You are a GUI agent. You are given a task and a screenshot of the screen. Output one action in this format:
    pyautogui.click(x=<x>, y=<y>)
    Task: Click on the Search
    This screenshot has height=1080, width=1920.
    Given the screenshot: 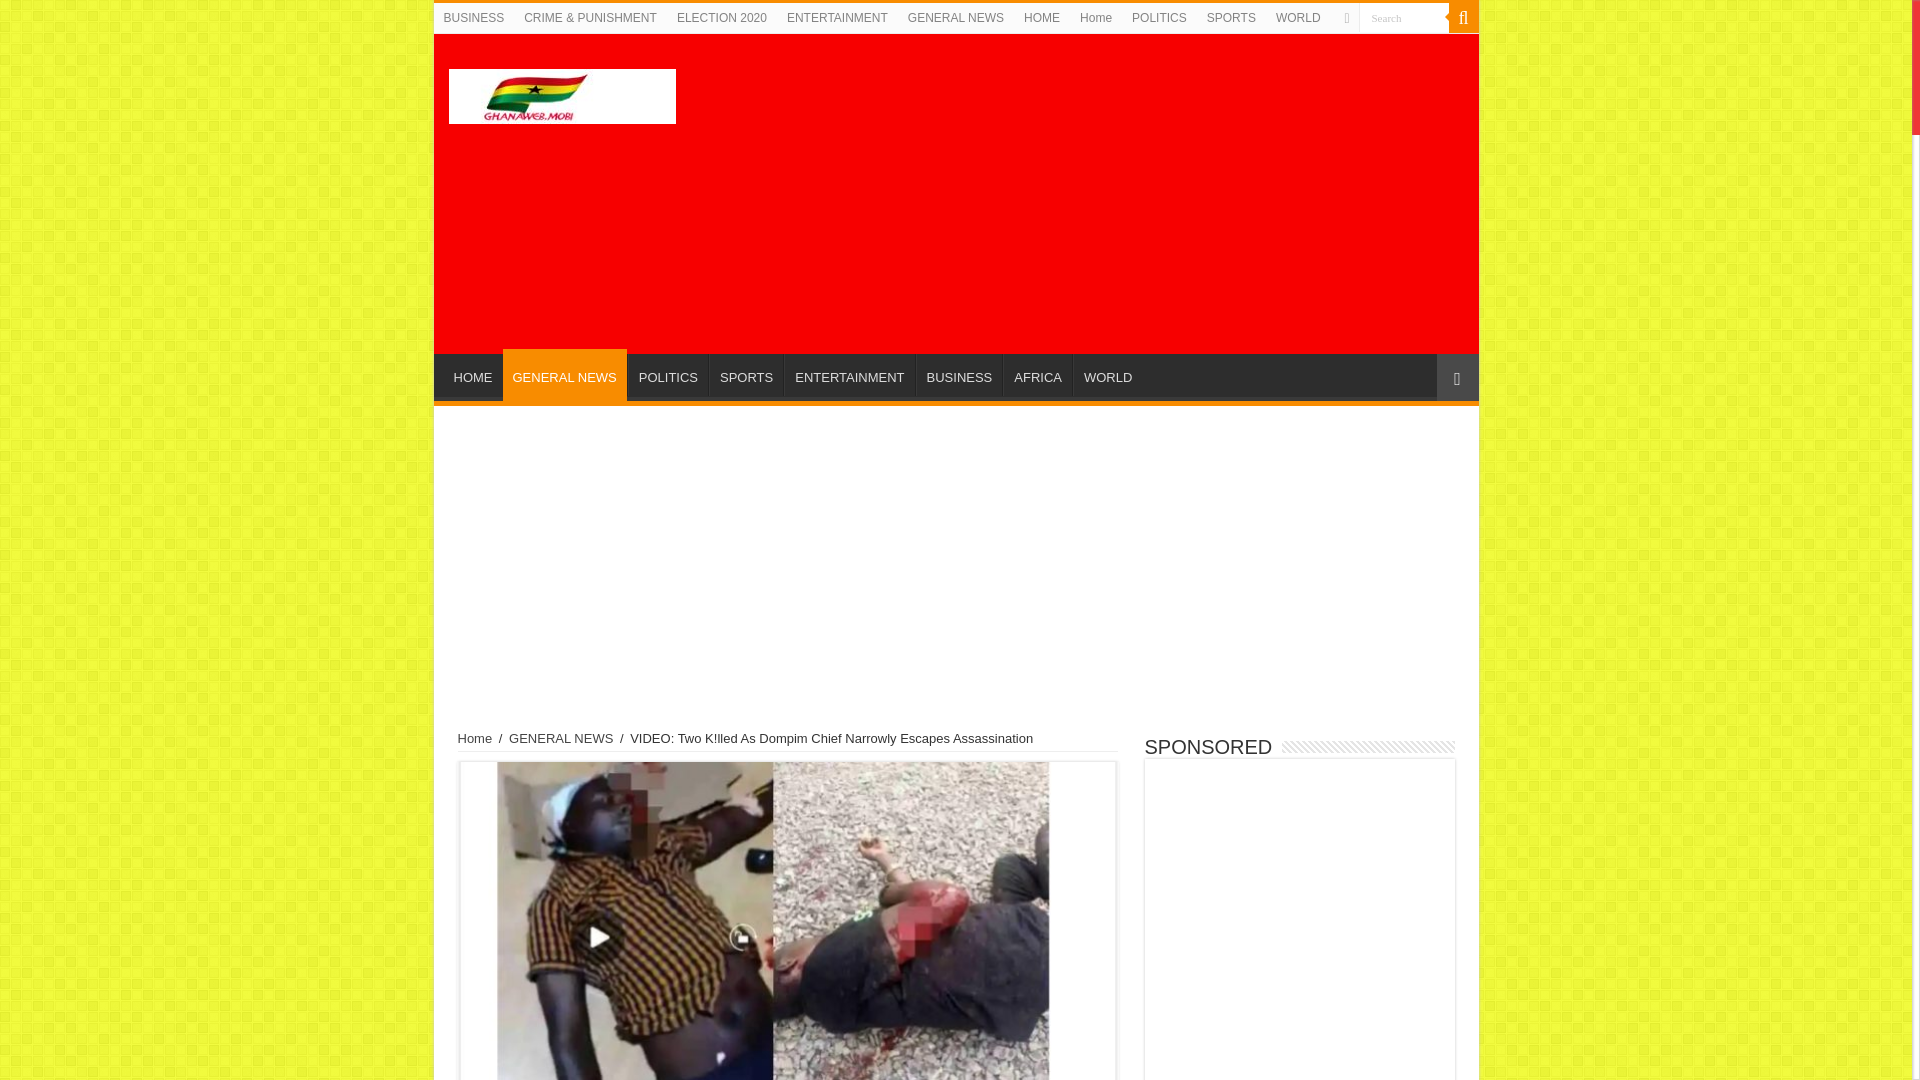 What is the action you would take?
    pyautogui.click(x=1402, y=18)
    